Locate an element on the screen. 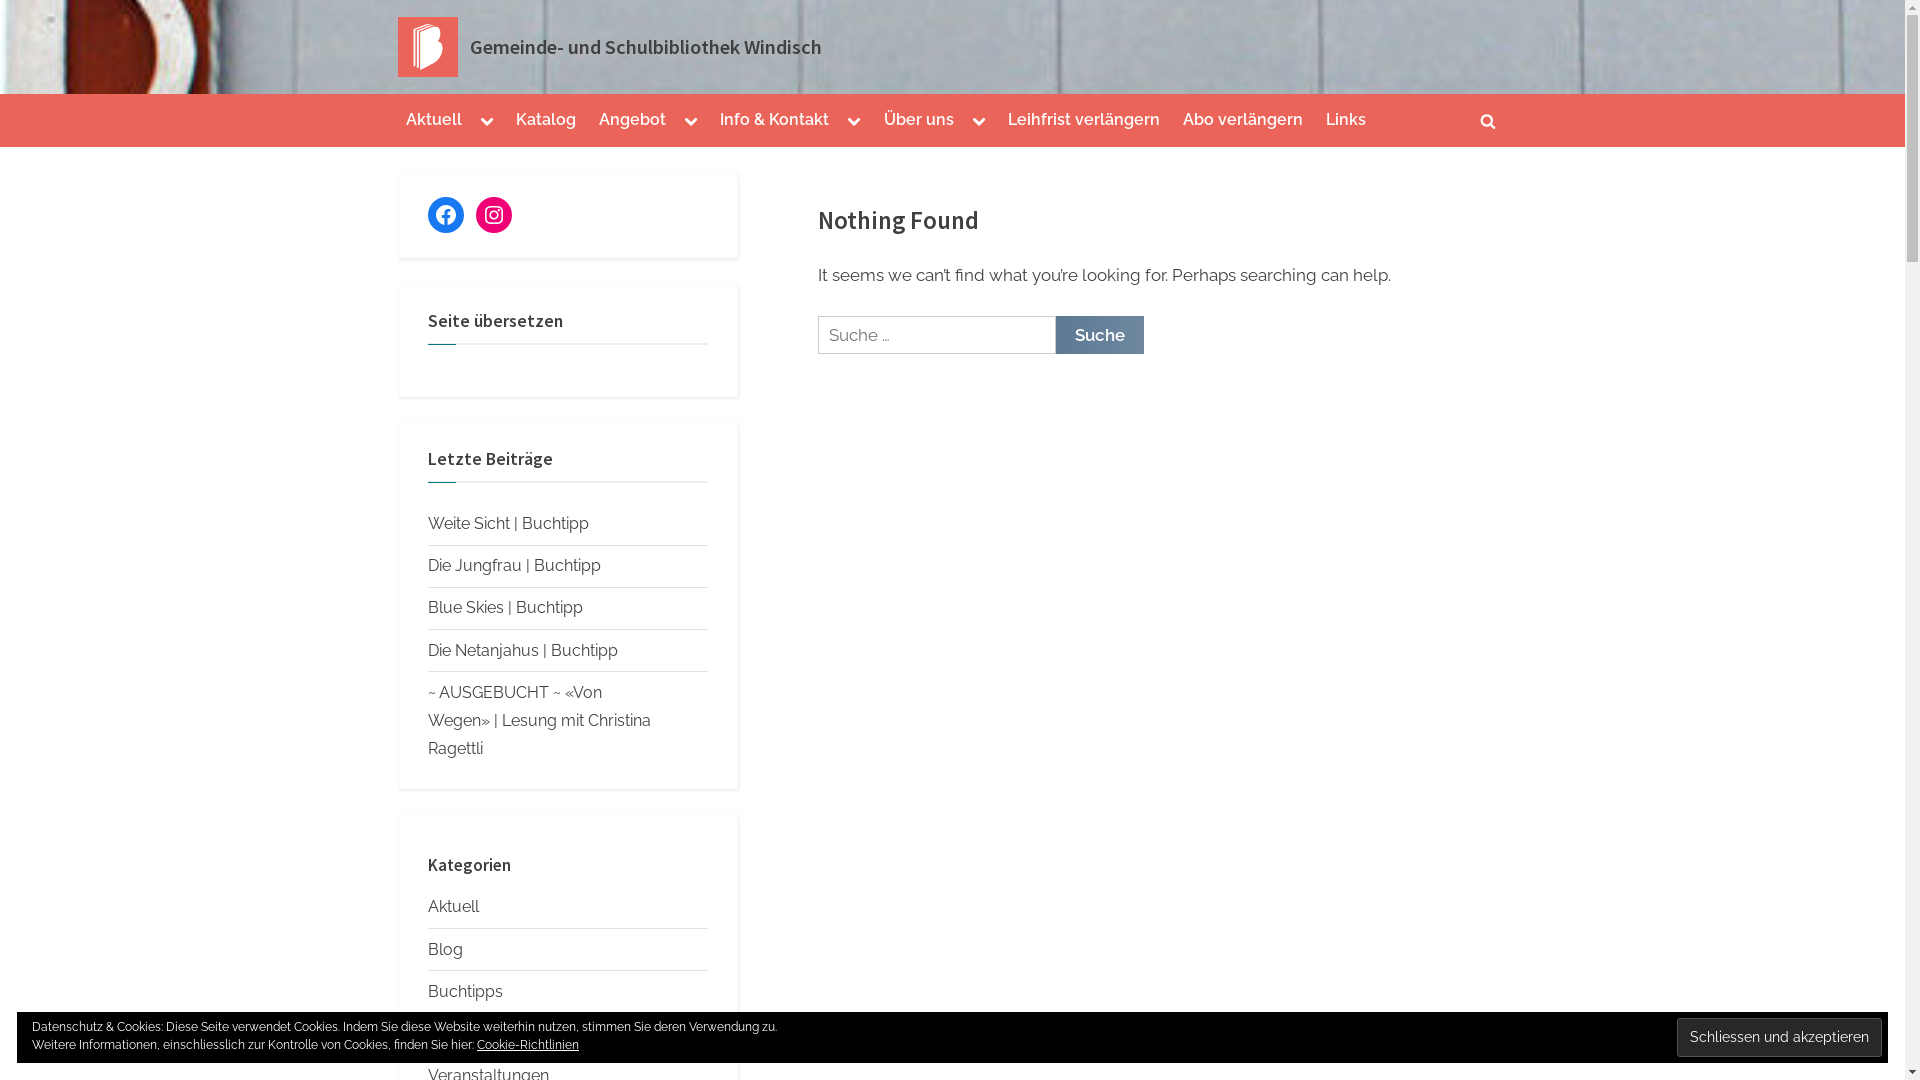 This screenshot has height=1080, width=1920. Katalog is located at coordinates (546, 121).